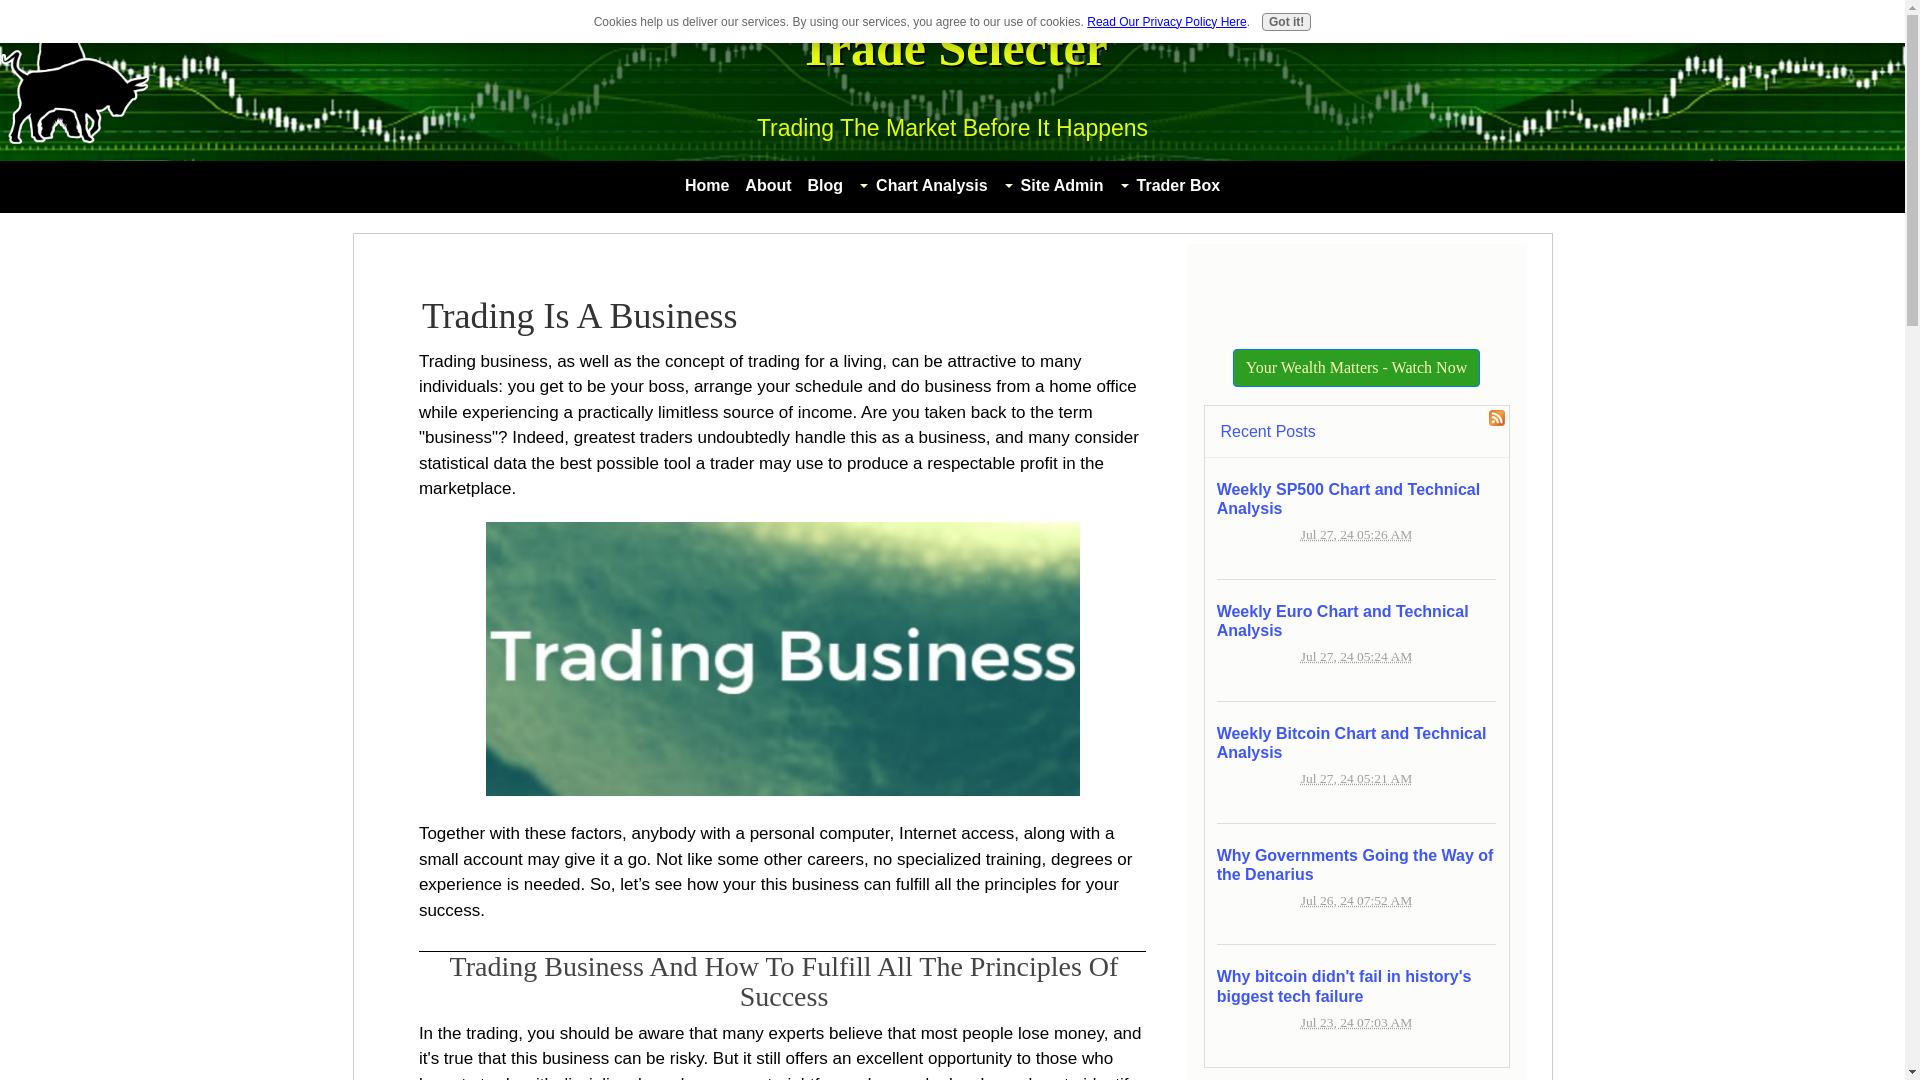 This screenshot has width=1920, height=1080. What do you see at coordinates (1356, 1022) in the screenshot?
I see `2024-07-23T07:03:43-0400` at bounding box center [1356, 1022].